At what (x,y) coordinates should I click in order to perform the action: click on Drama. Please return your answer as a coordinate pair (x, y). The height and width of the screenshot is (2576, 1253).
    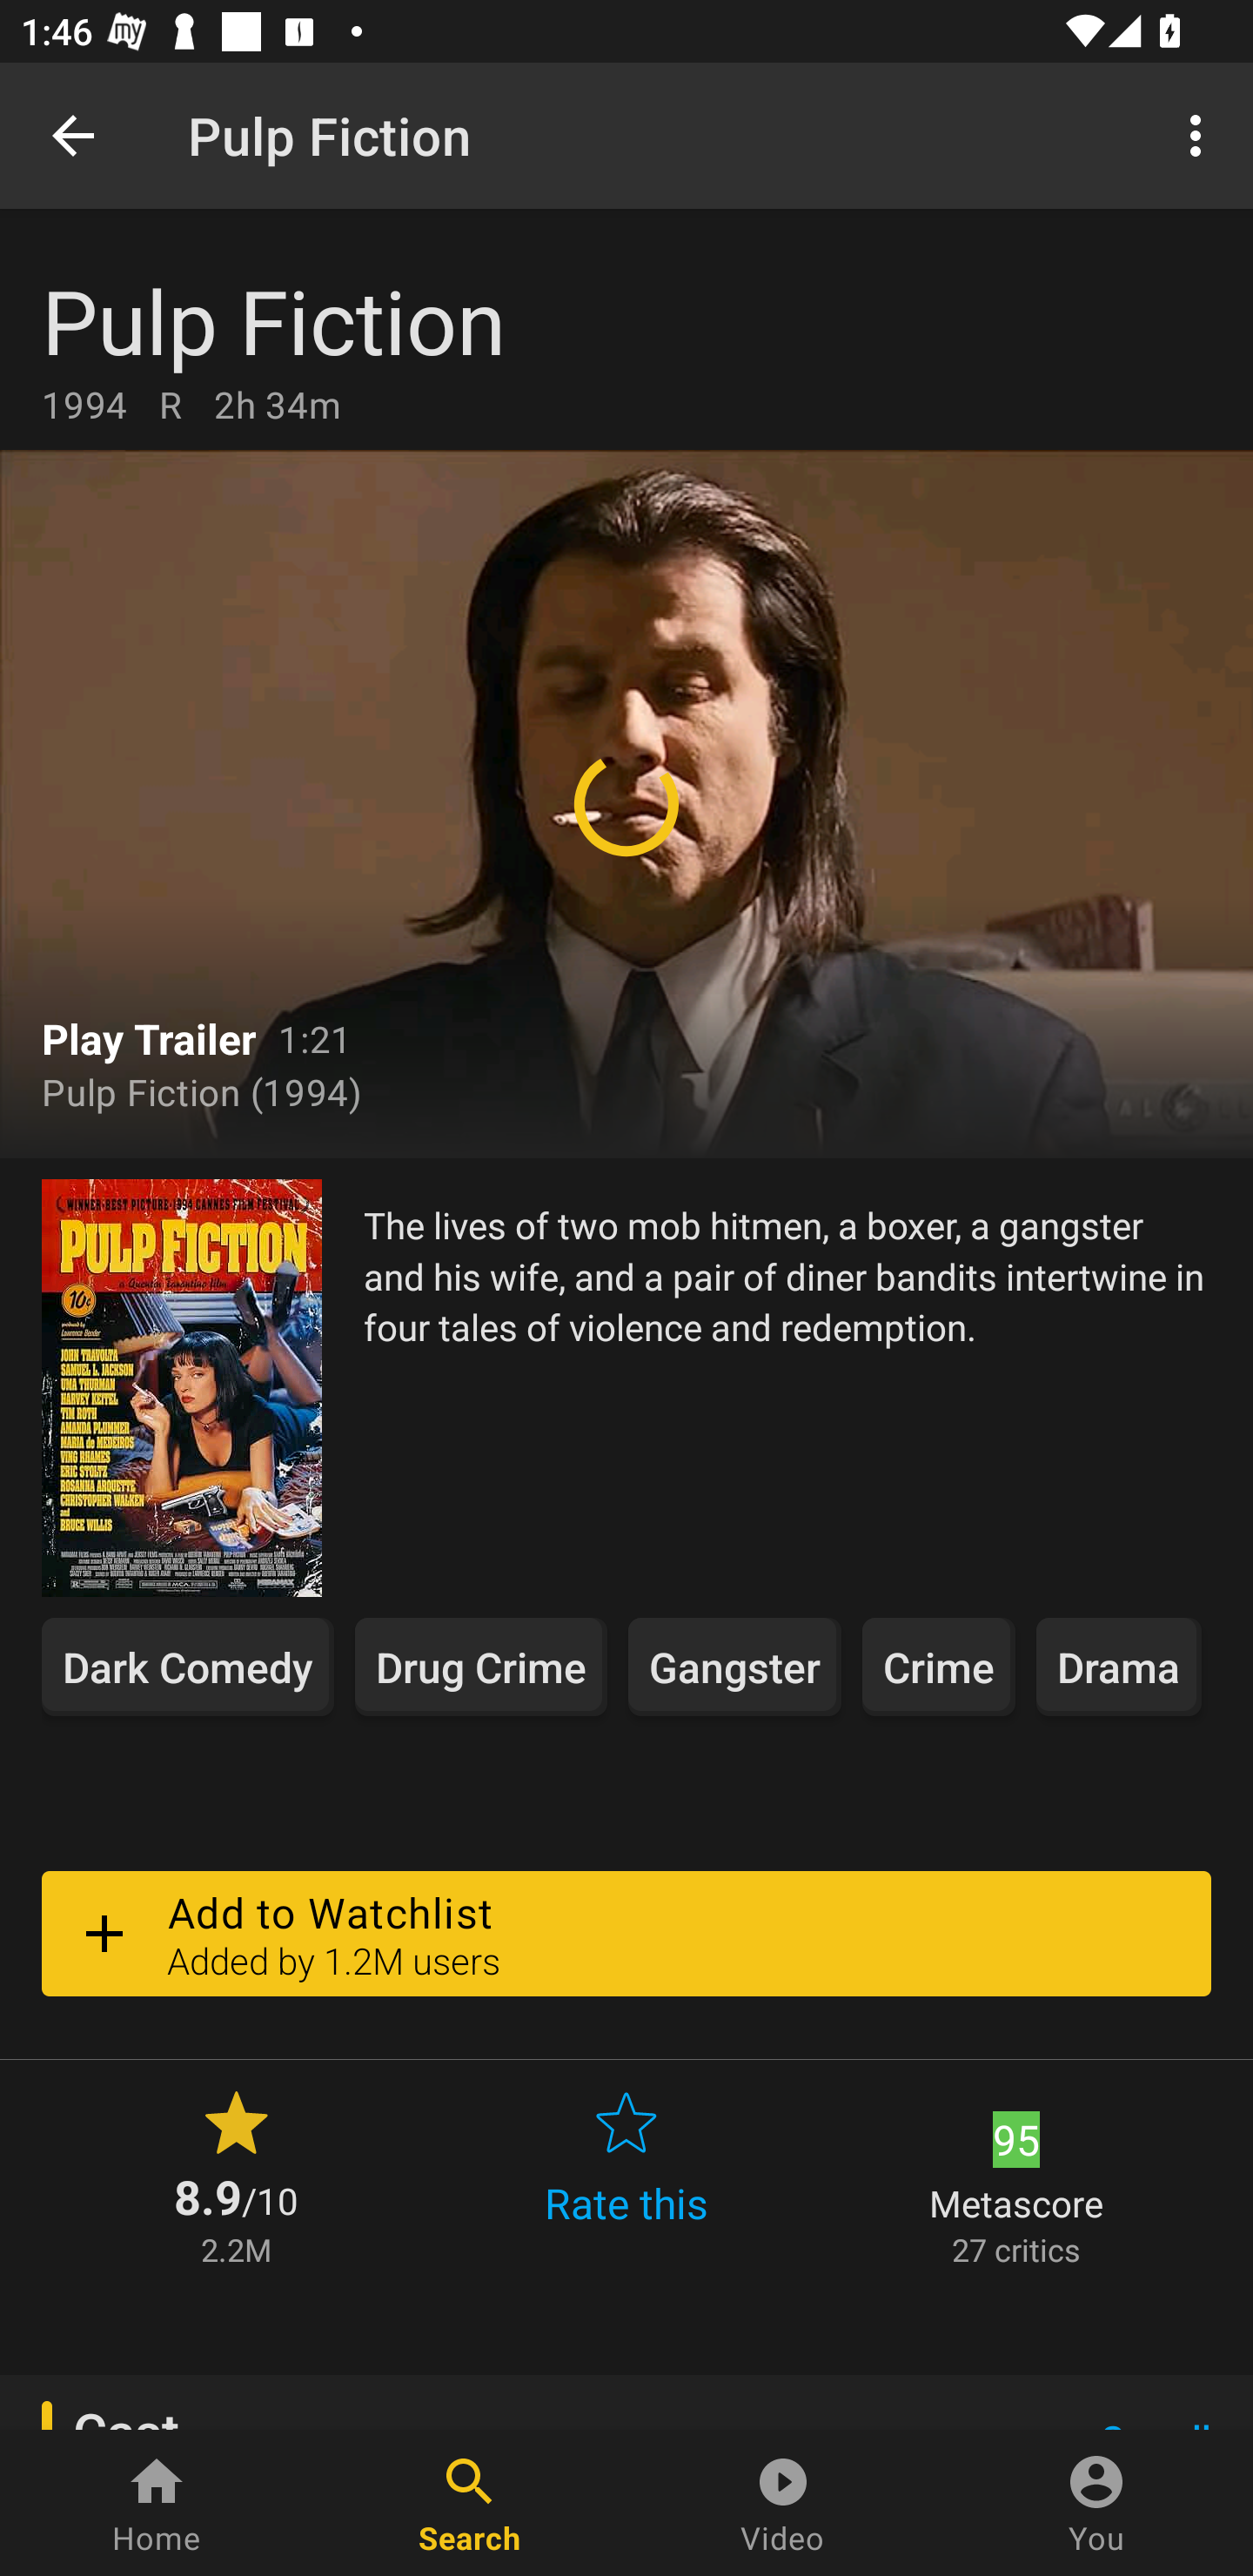
    Looking at the image, I should click on (1118, 1666).